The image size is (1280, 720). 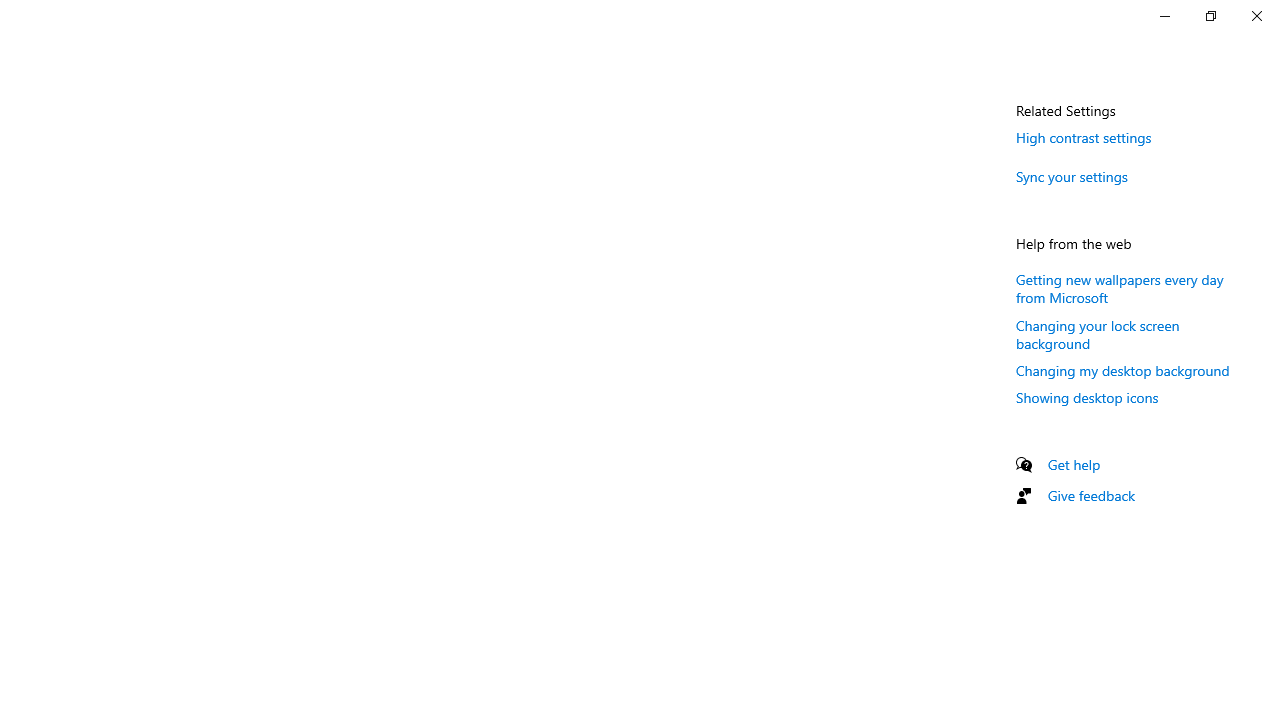 What do you see at coordinates (1120, 288) in the screenshot?
I see `Getting new wallpapers every day from Microsoft` at bounding box center [1120, 288].